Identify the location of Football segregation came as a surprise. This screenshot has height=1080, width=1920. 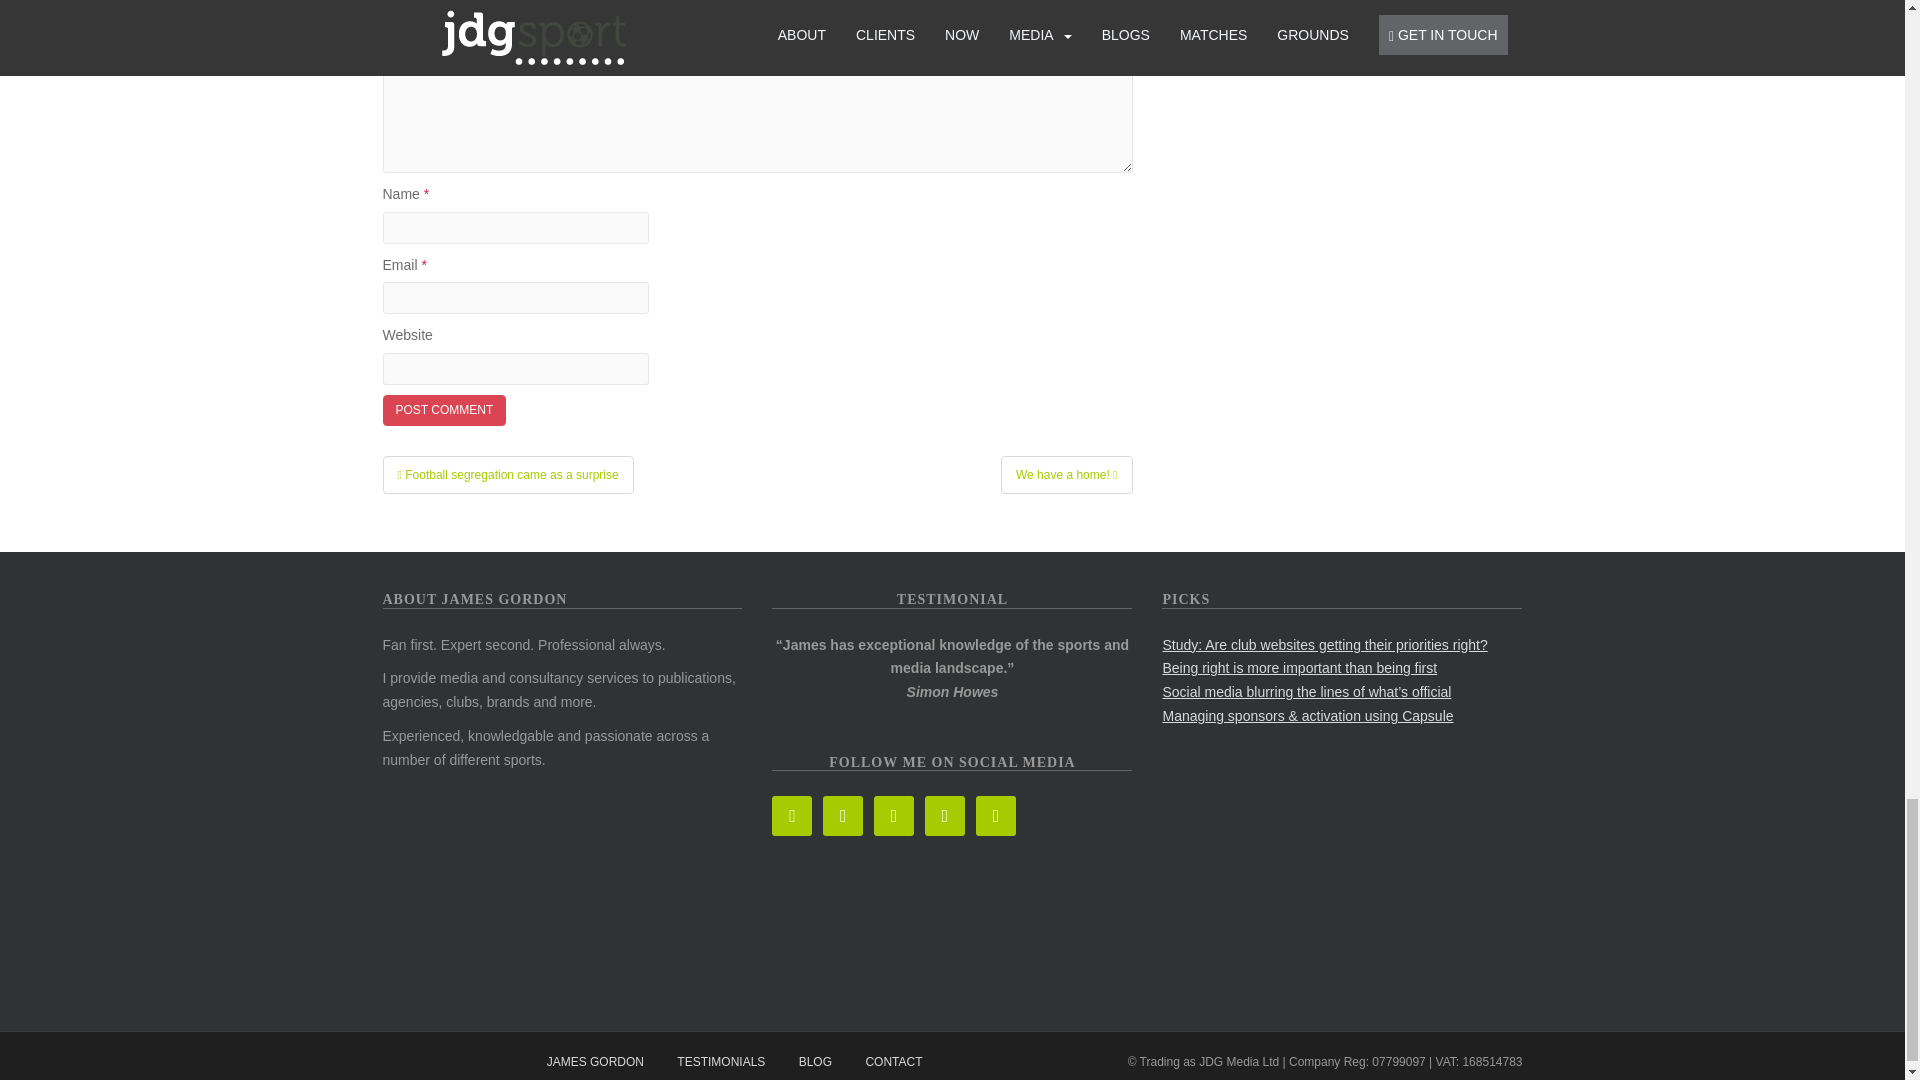
(508, 474).